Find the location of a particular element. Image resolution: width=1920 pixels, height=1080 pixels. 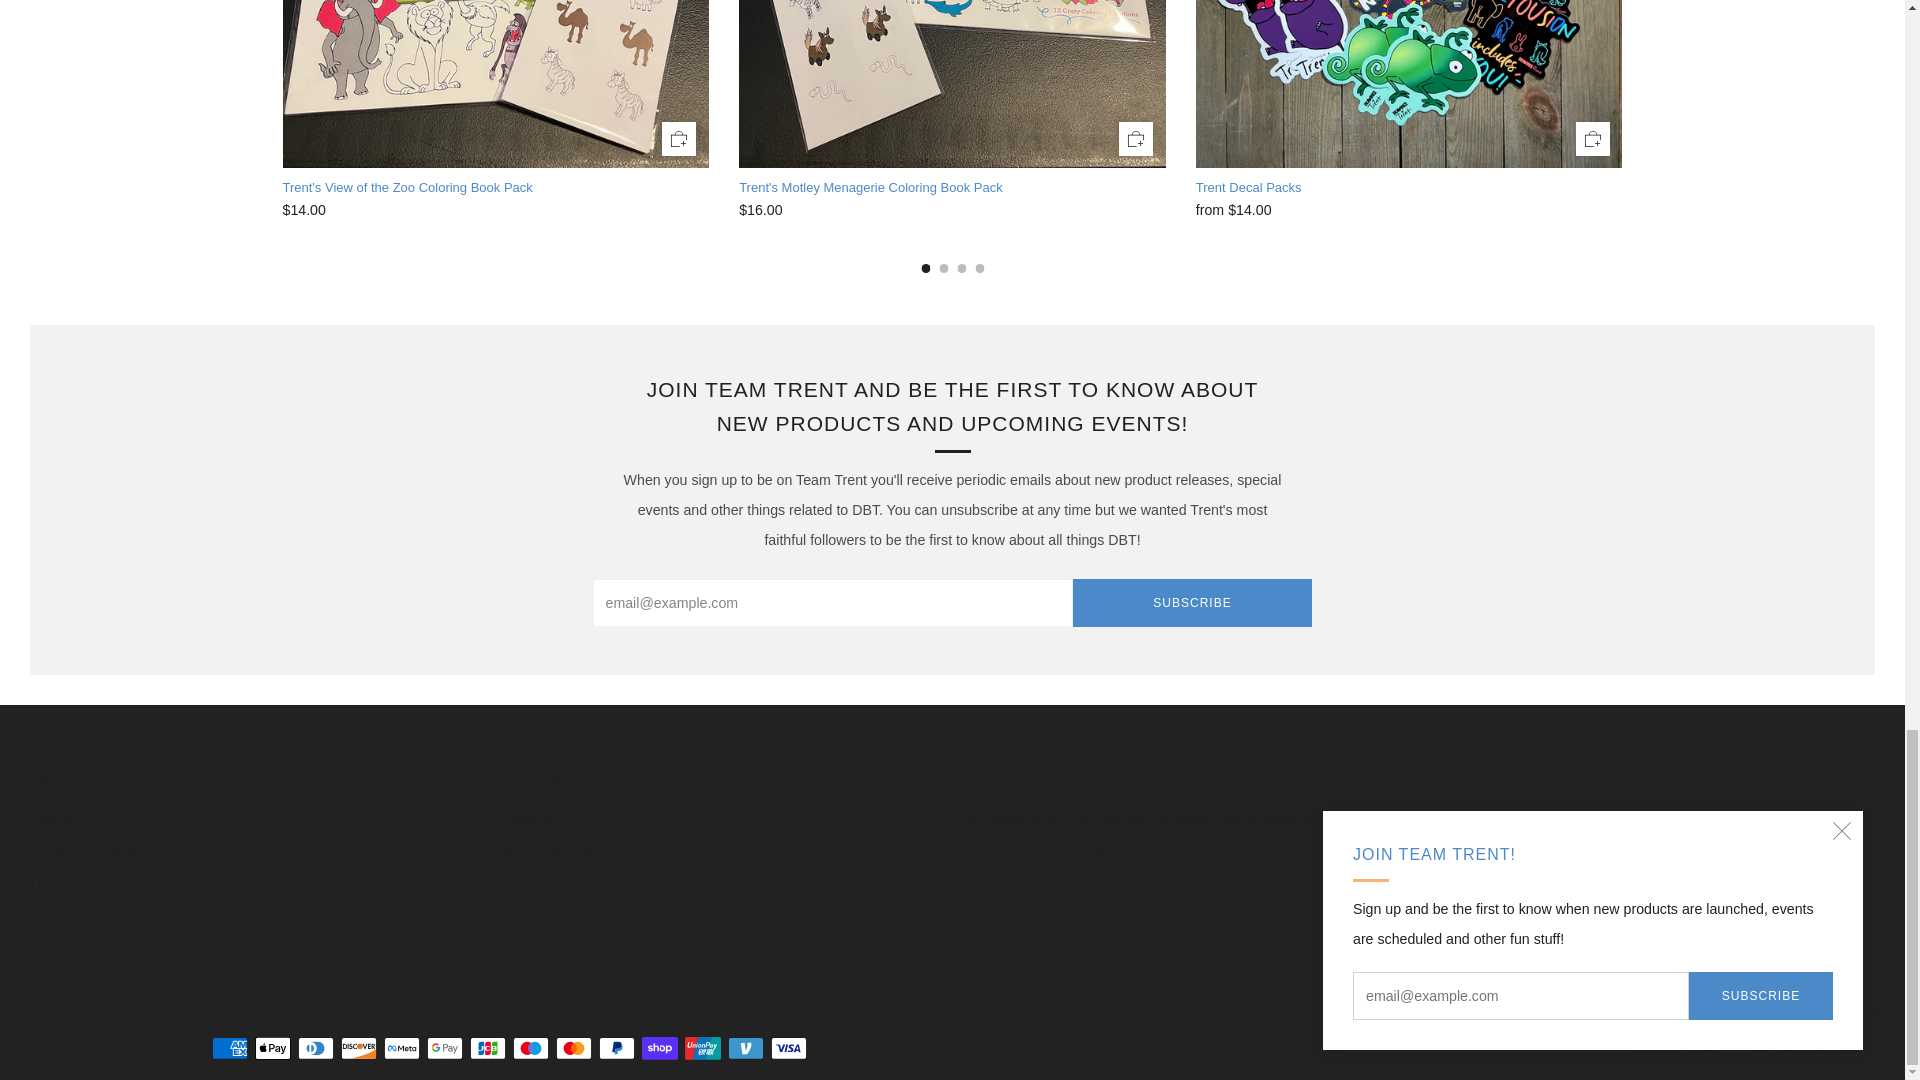

Trent's View of the Zoo Coloring Book Pack is located at coordinates (495, 210).